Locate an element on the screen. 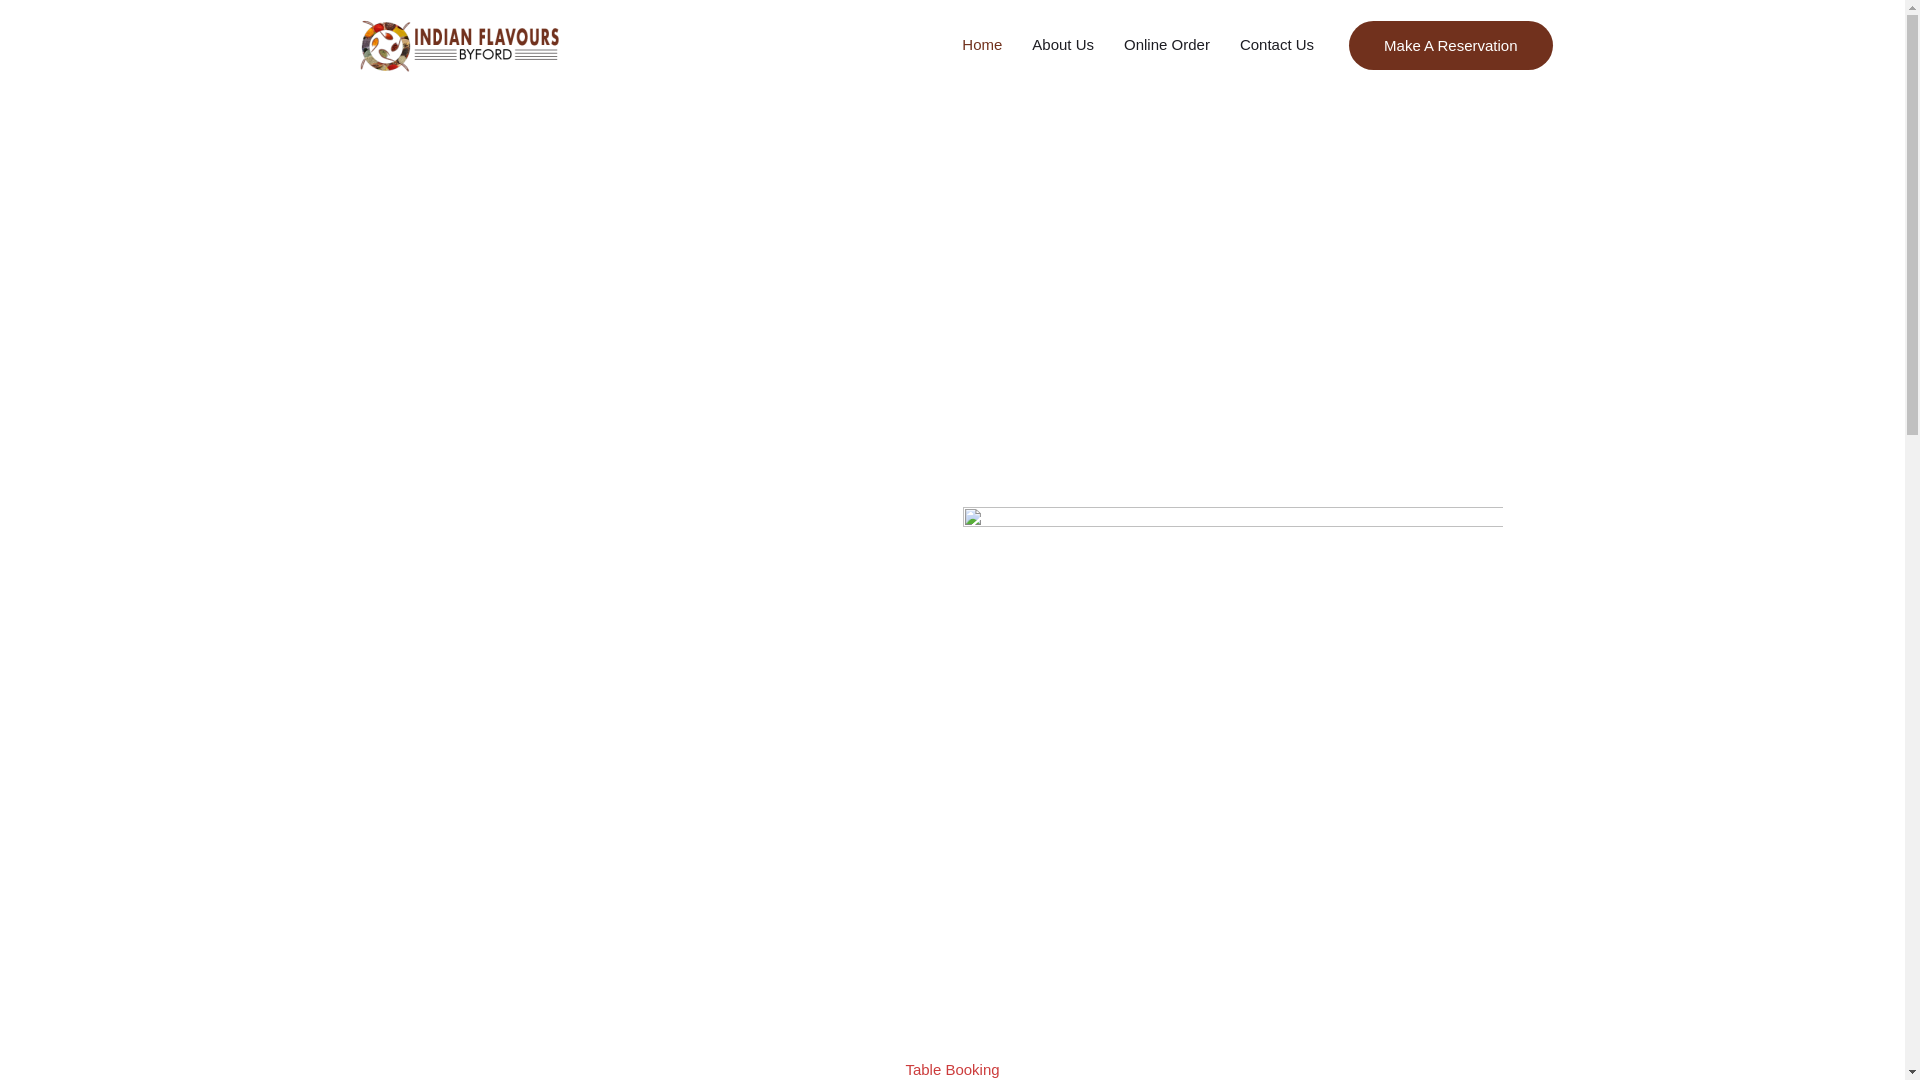  Make A Reservation is located at coordinates (1450, 44).